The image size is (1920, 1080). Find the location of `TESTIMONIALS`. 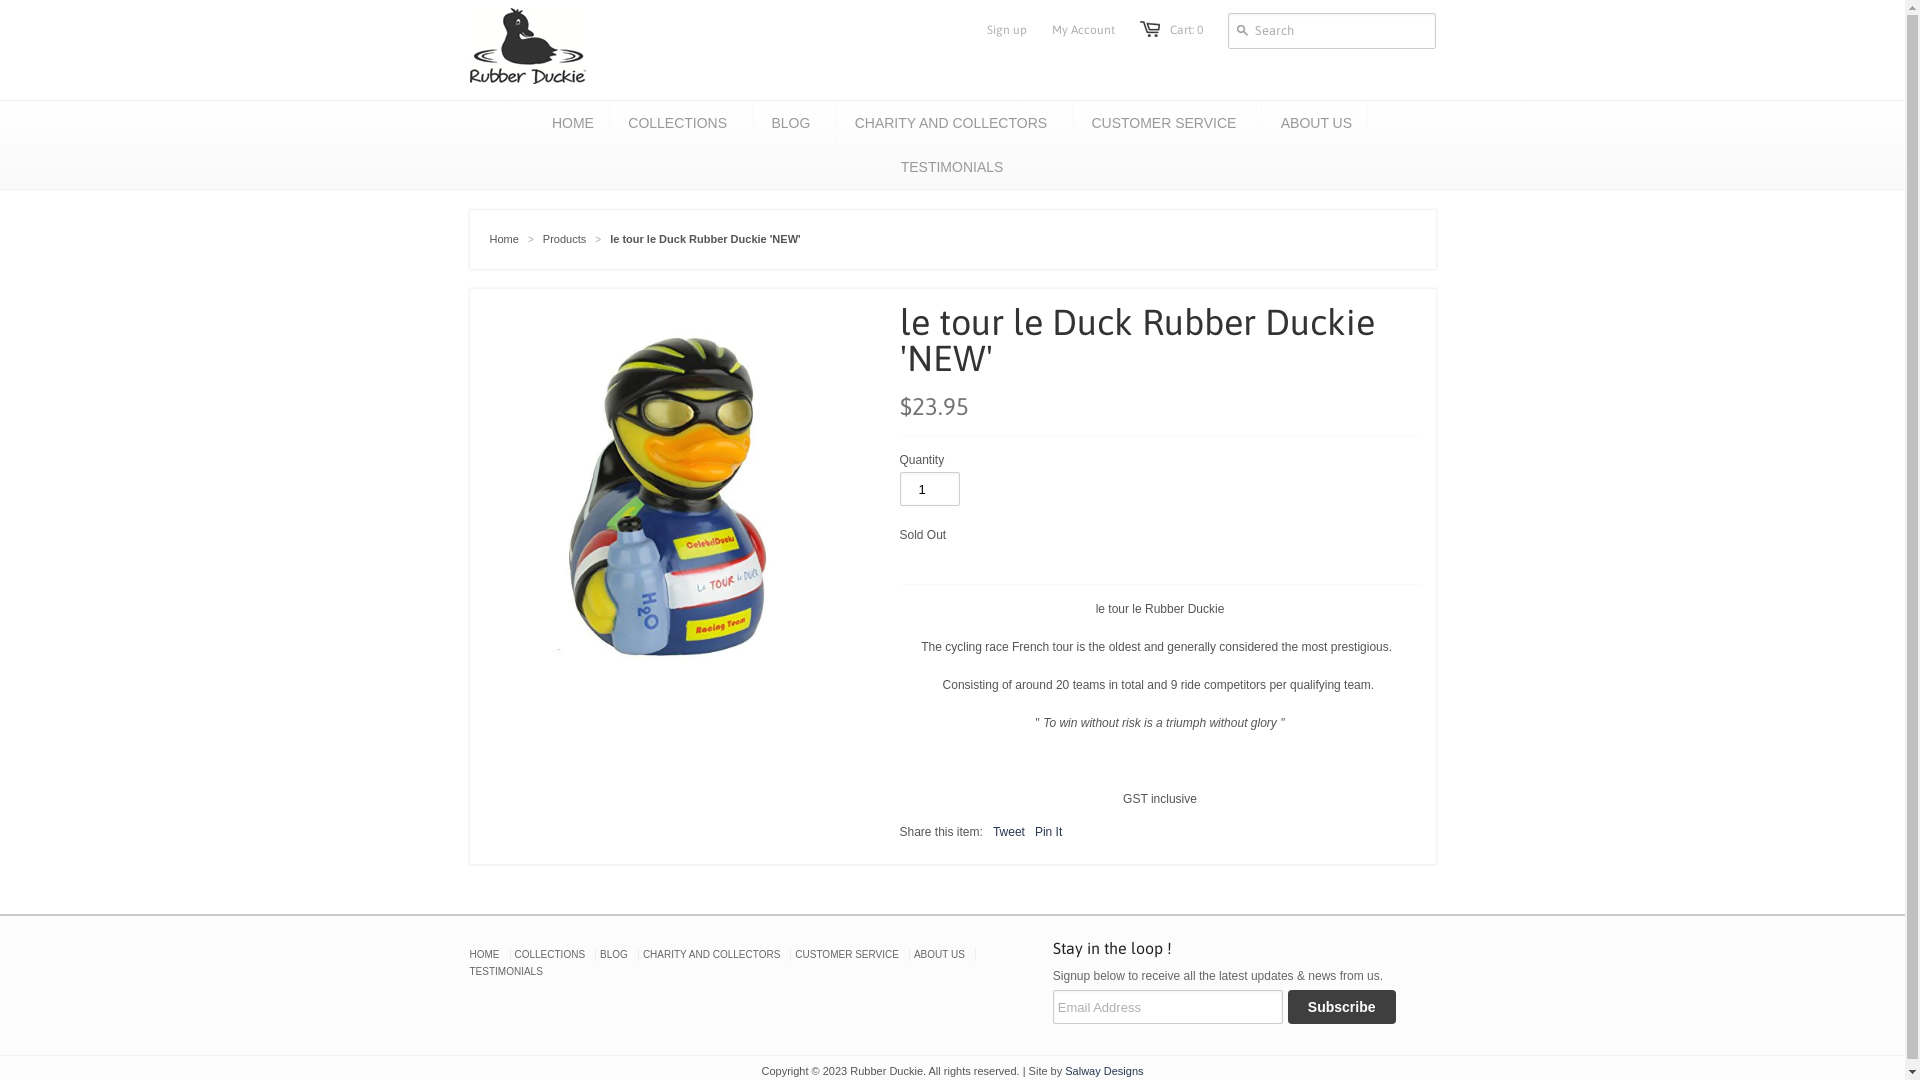

TESTIMONIALS is located at coordinates (952, 167).